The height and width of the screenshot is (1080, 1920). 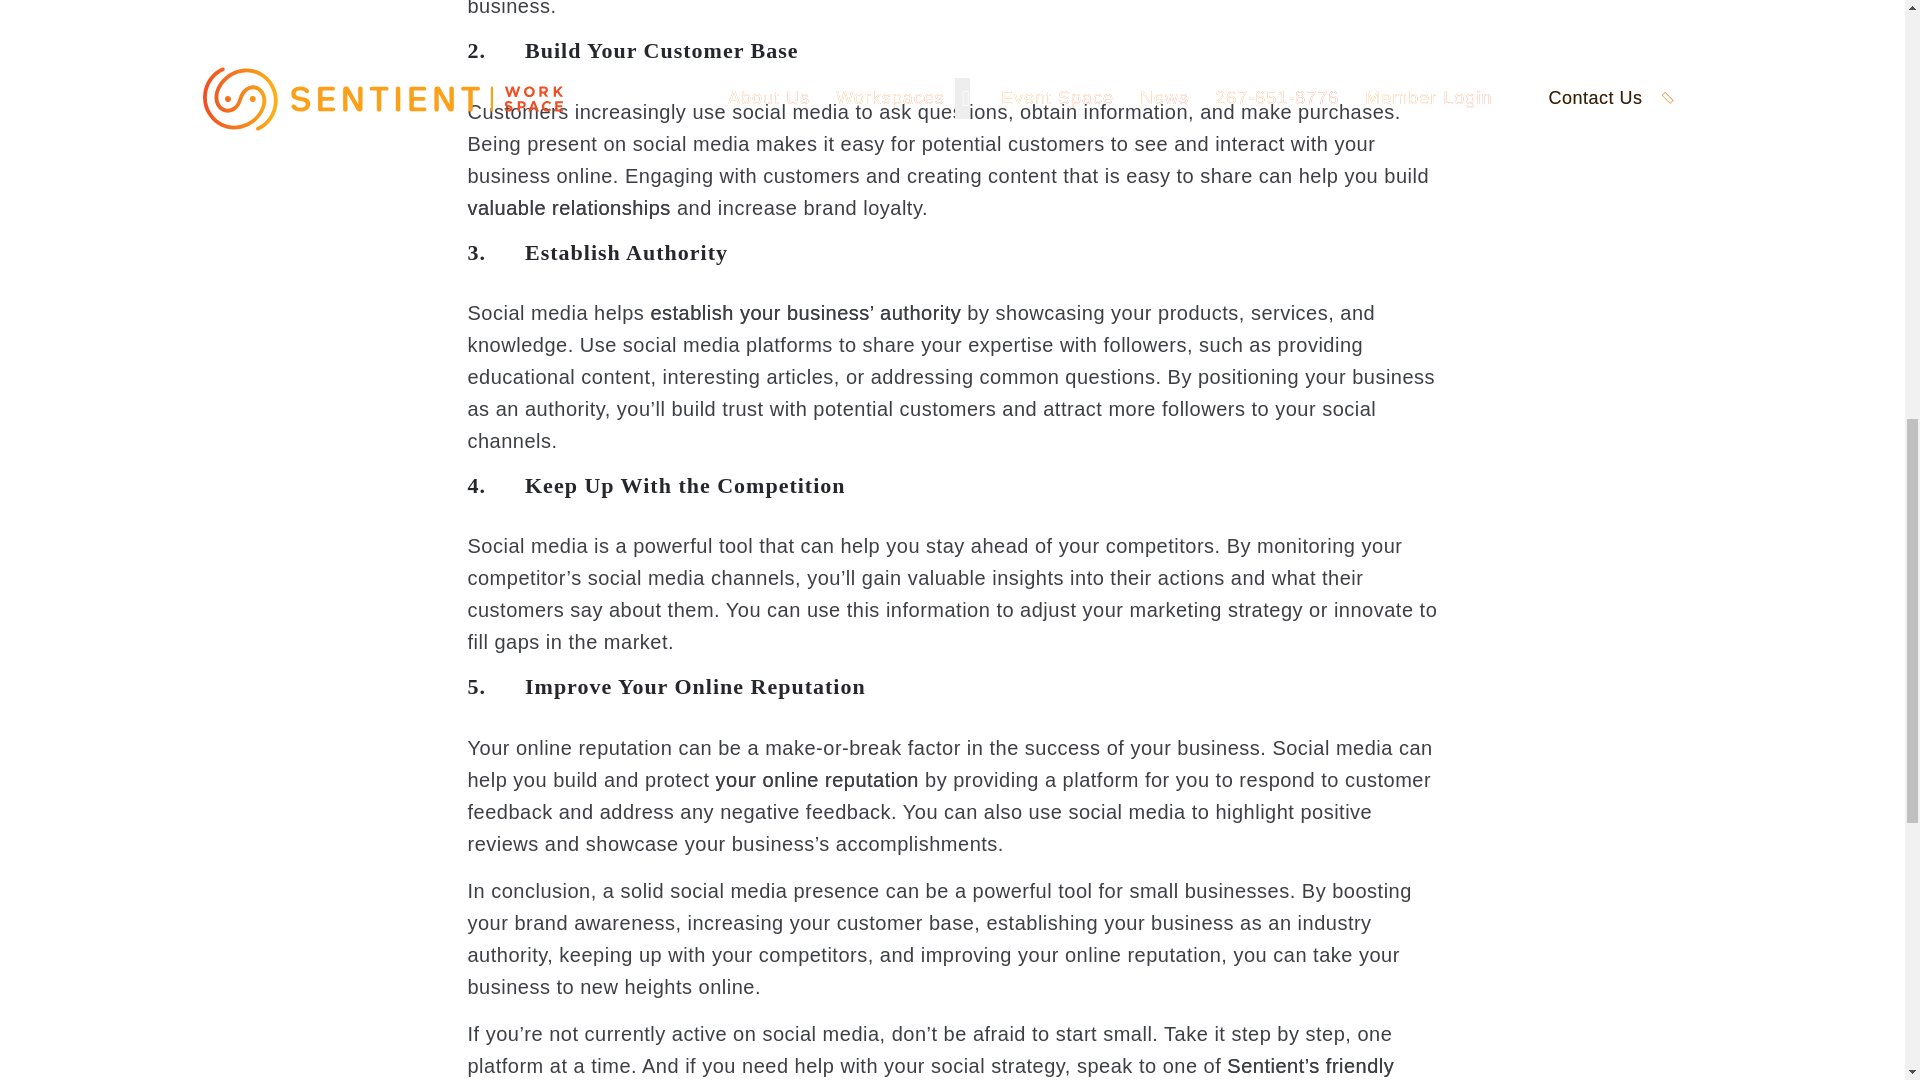 What do you see at coordinates (818, 779) in the screenshot?
I see `your online reputation` at bounding box center [818, 779].